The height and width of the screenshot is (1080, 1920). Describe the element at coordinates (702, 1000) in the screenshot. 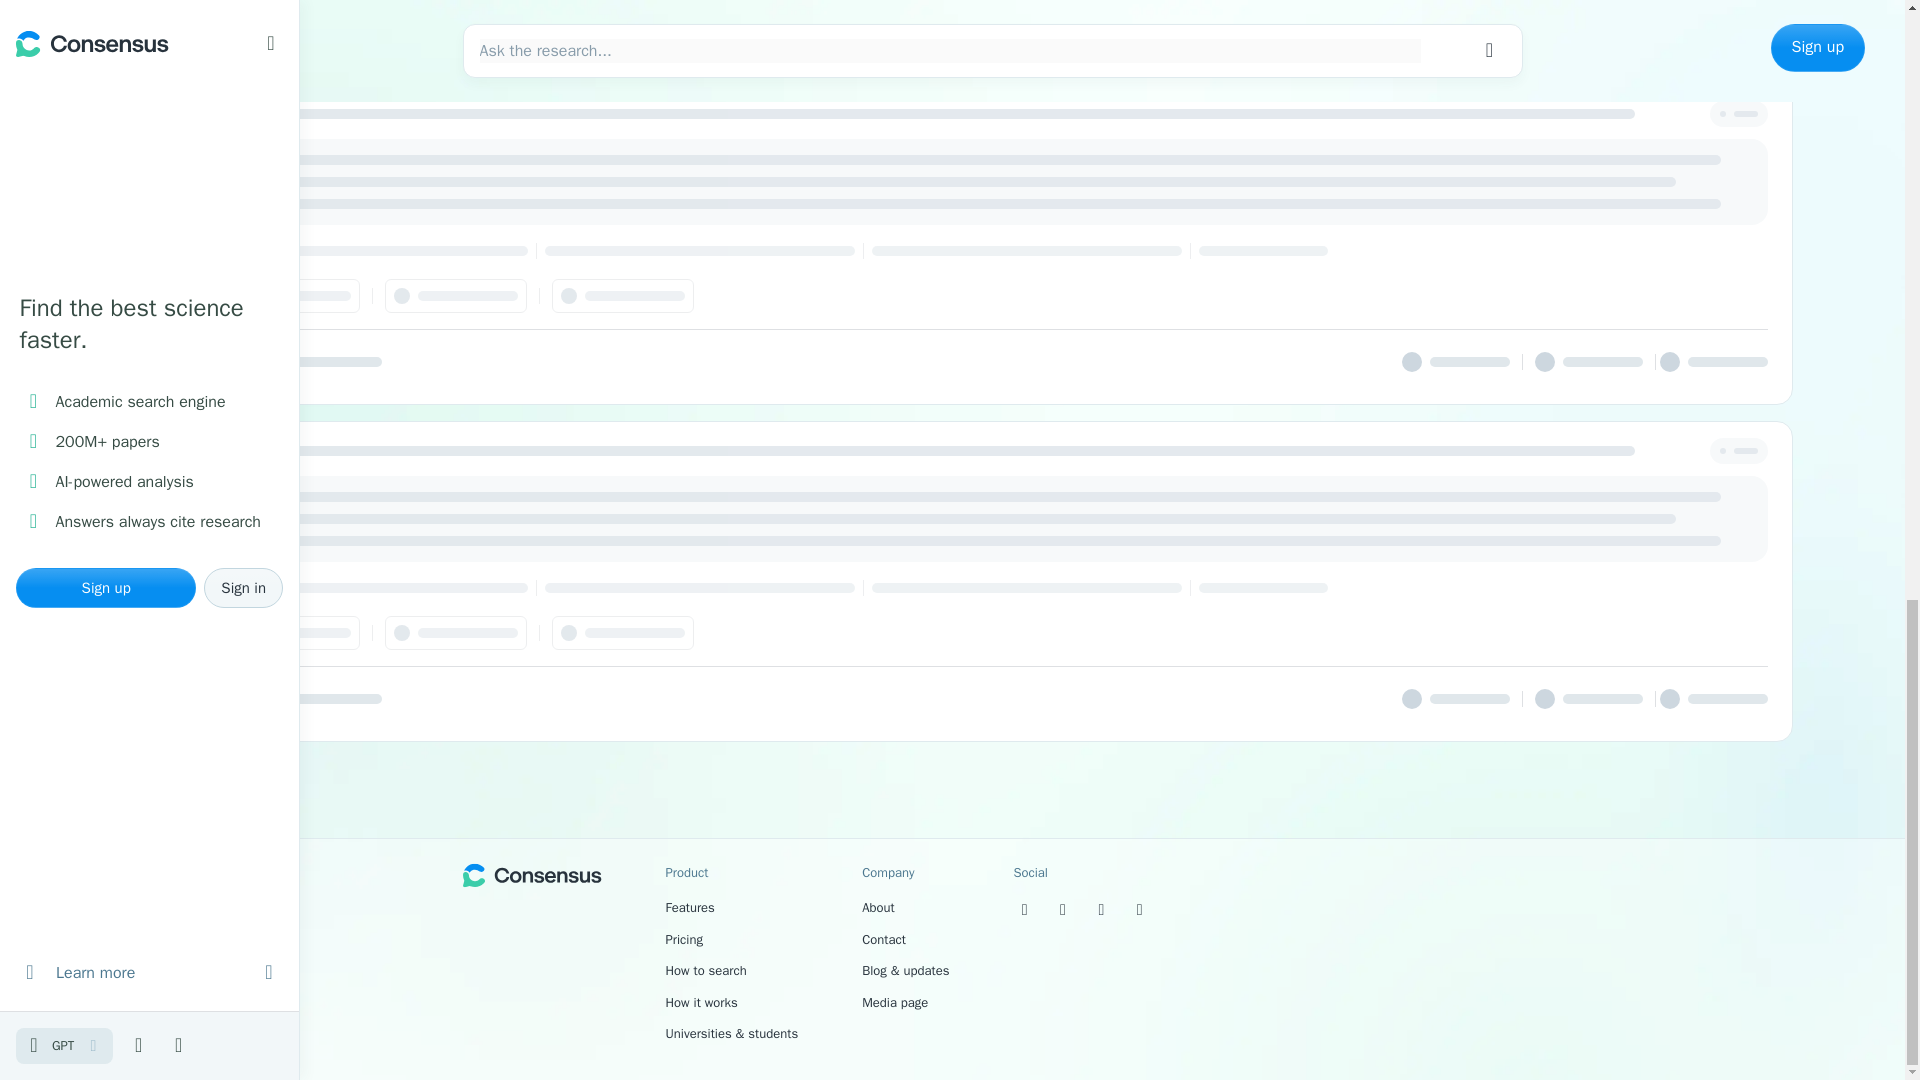

I see `How it works` at that location.